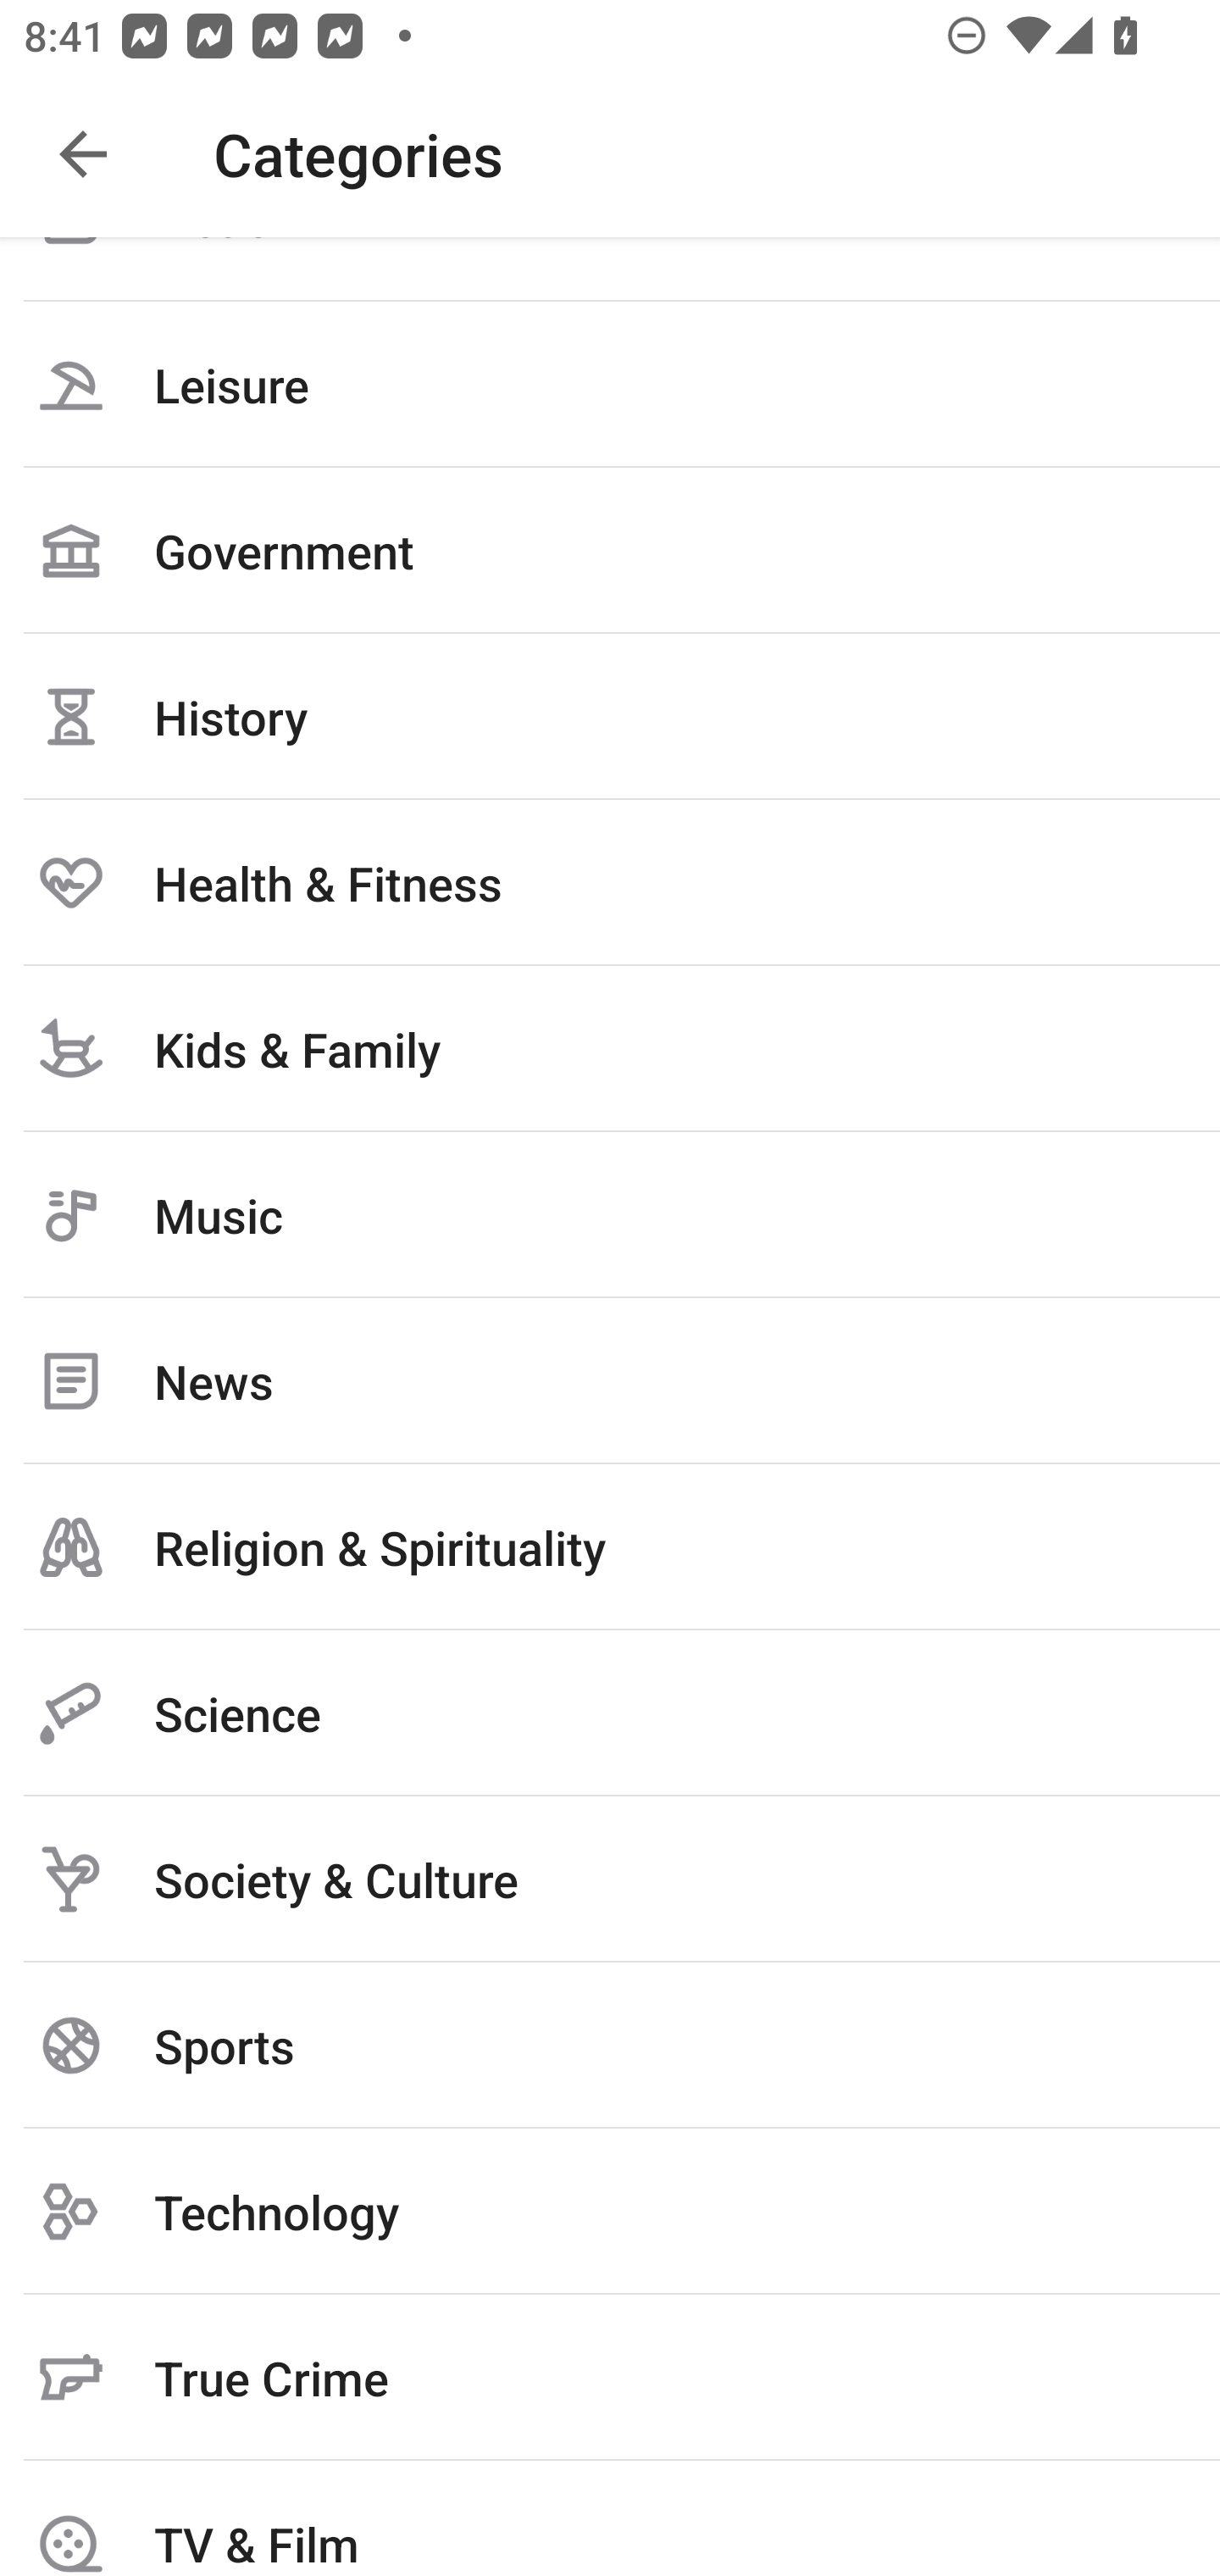  I want to click on Religion & Spirituality, so click(610, 1546).